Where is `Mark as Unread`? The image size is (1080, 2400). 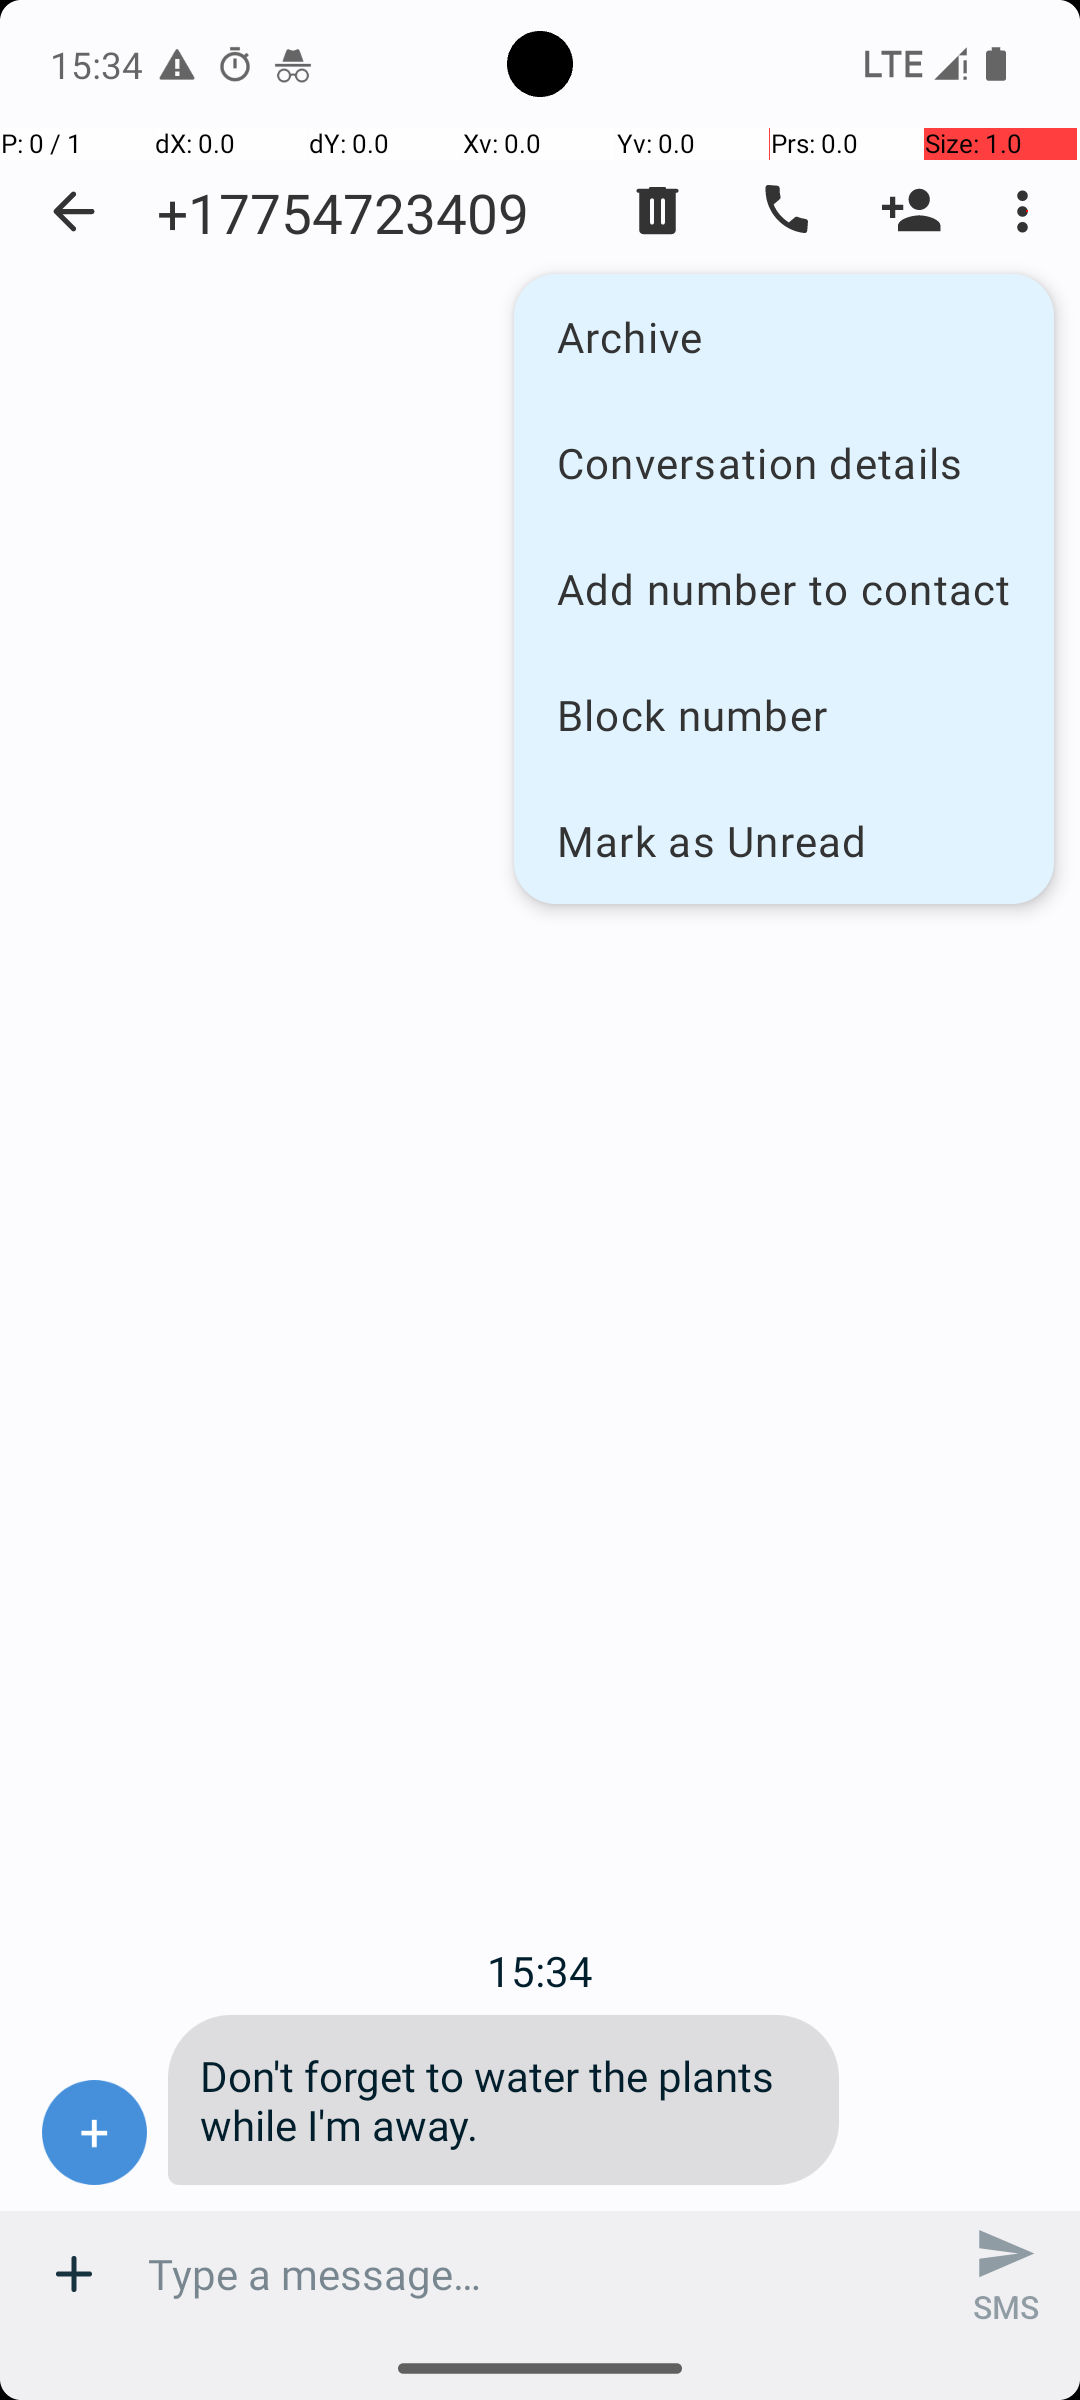 Mark as Unread is located at coordinates (784, 840).